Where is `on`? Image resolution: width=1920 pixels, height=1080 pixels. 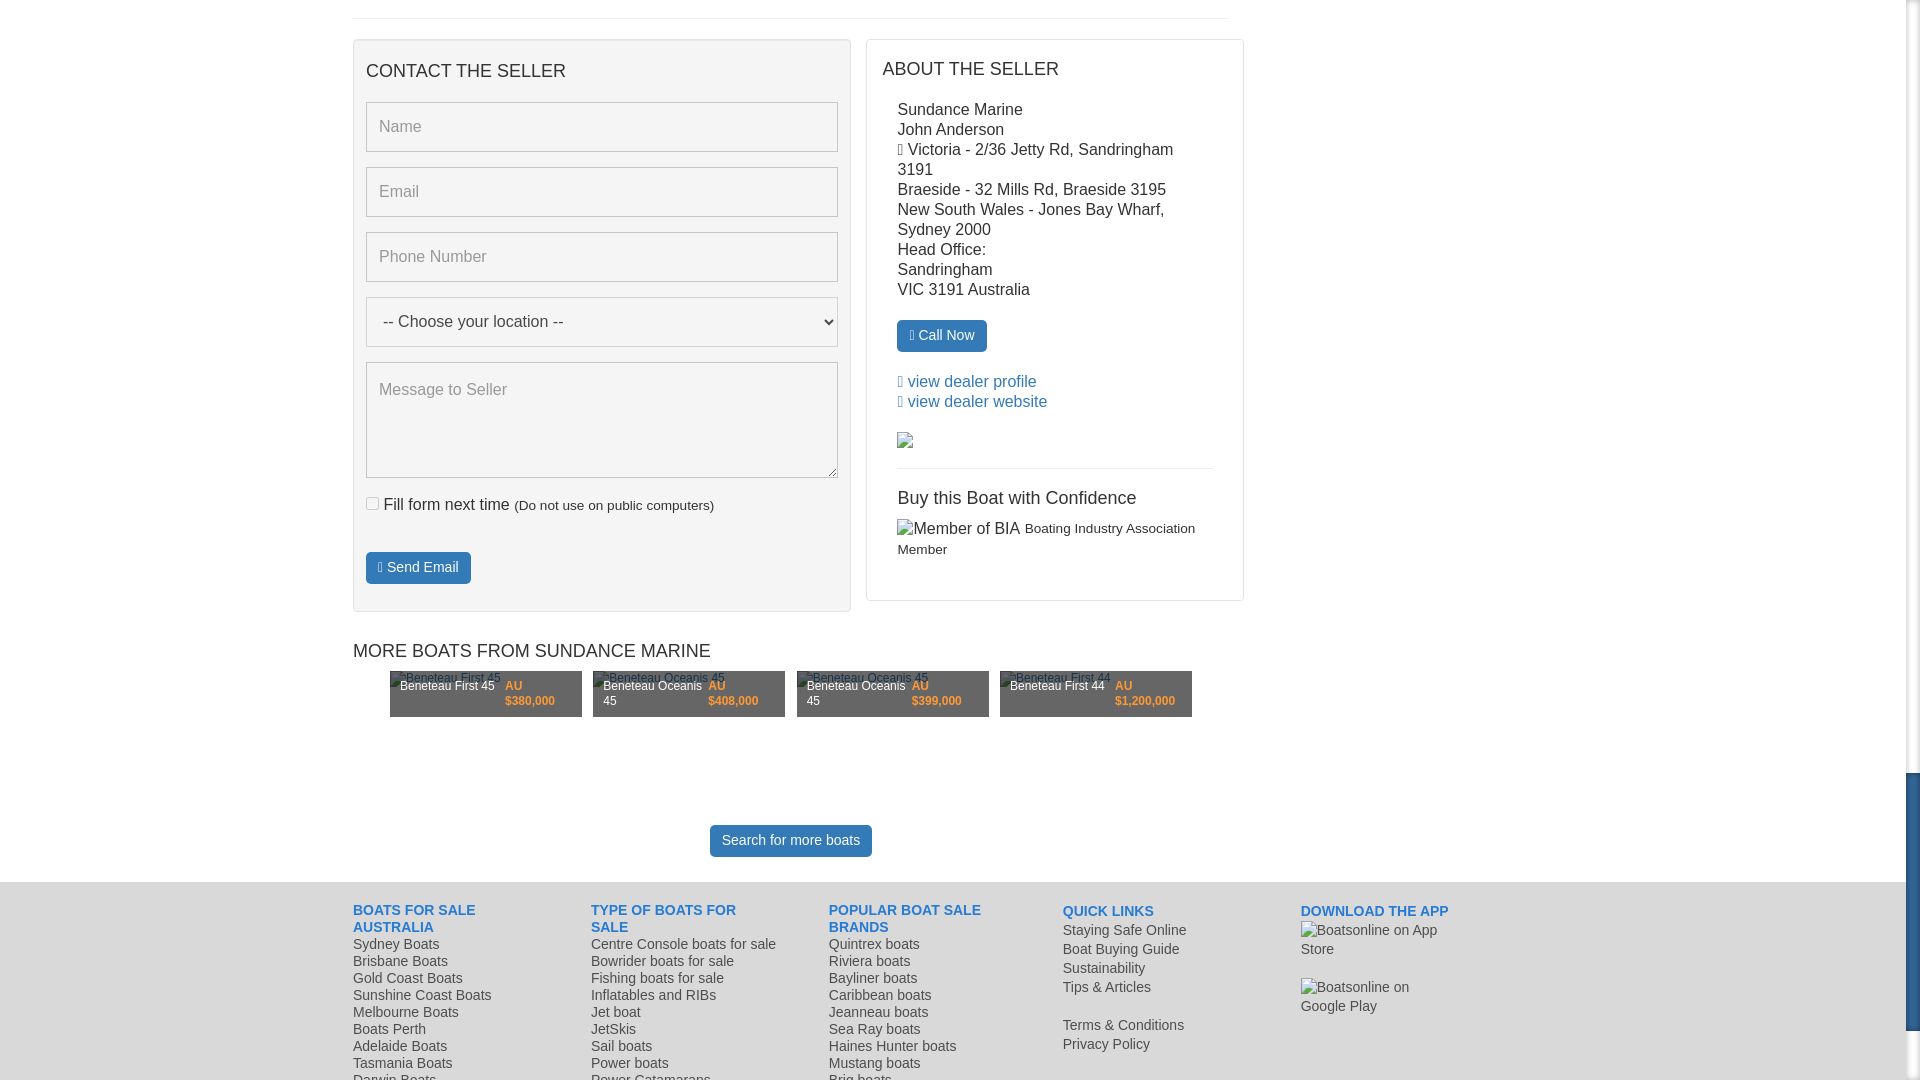 on is located at coordinates (372, 502).